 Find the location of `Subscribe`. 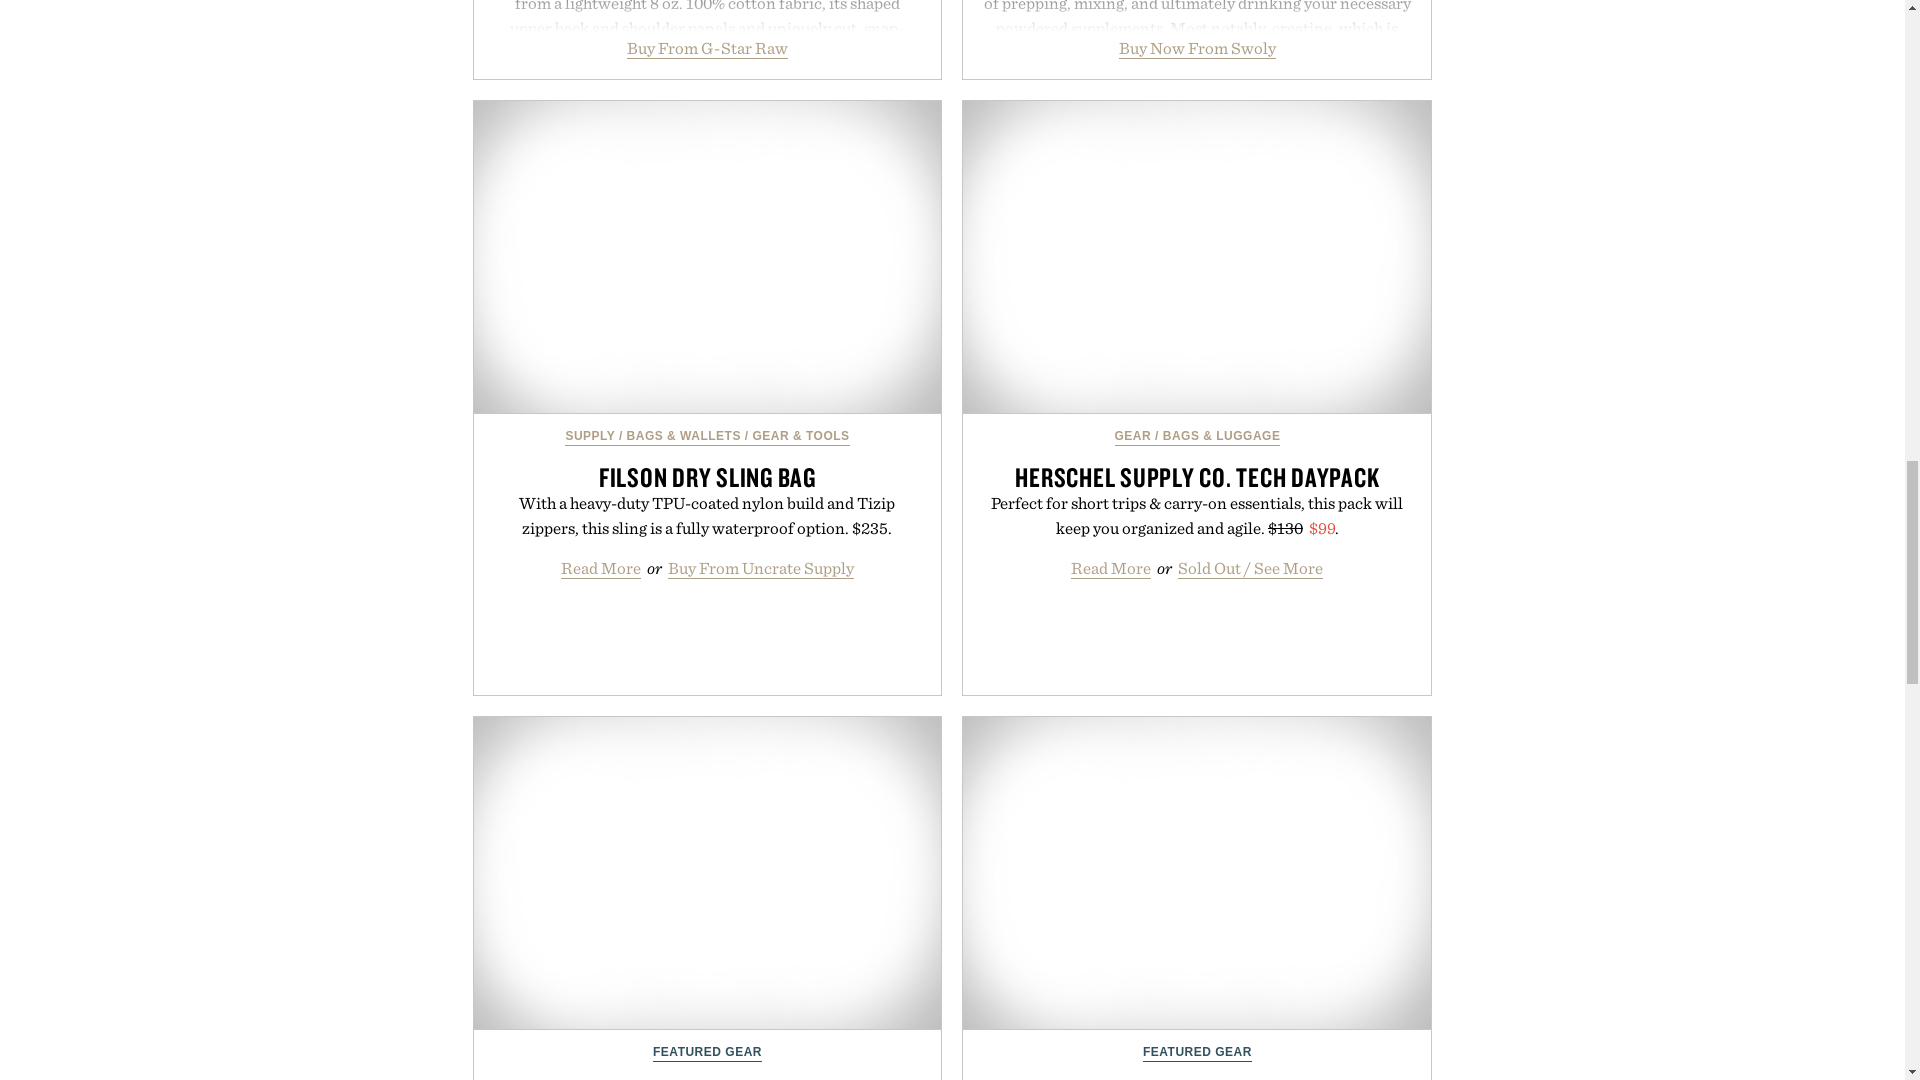

Subscribe is located at coordinates (1268, 494).